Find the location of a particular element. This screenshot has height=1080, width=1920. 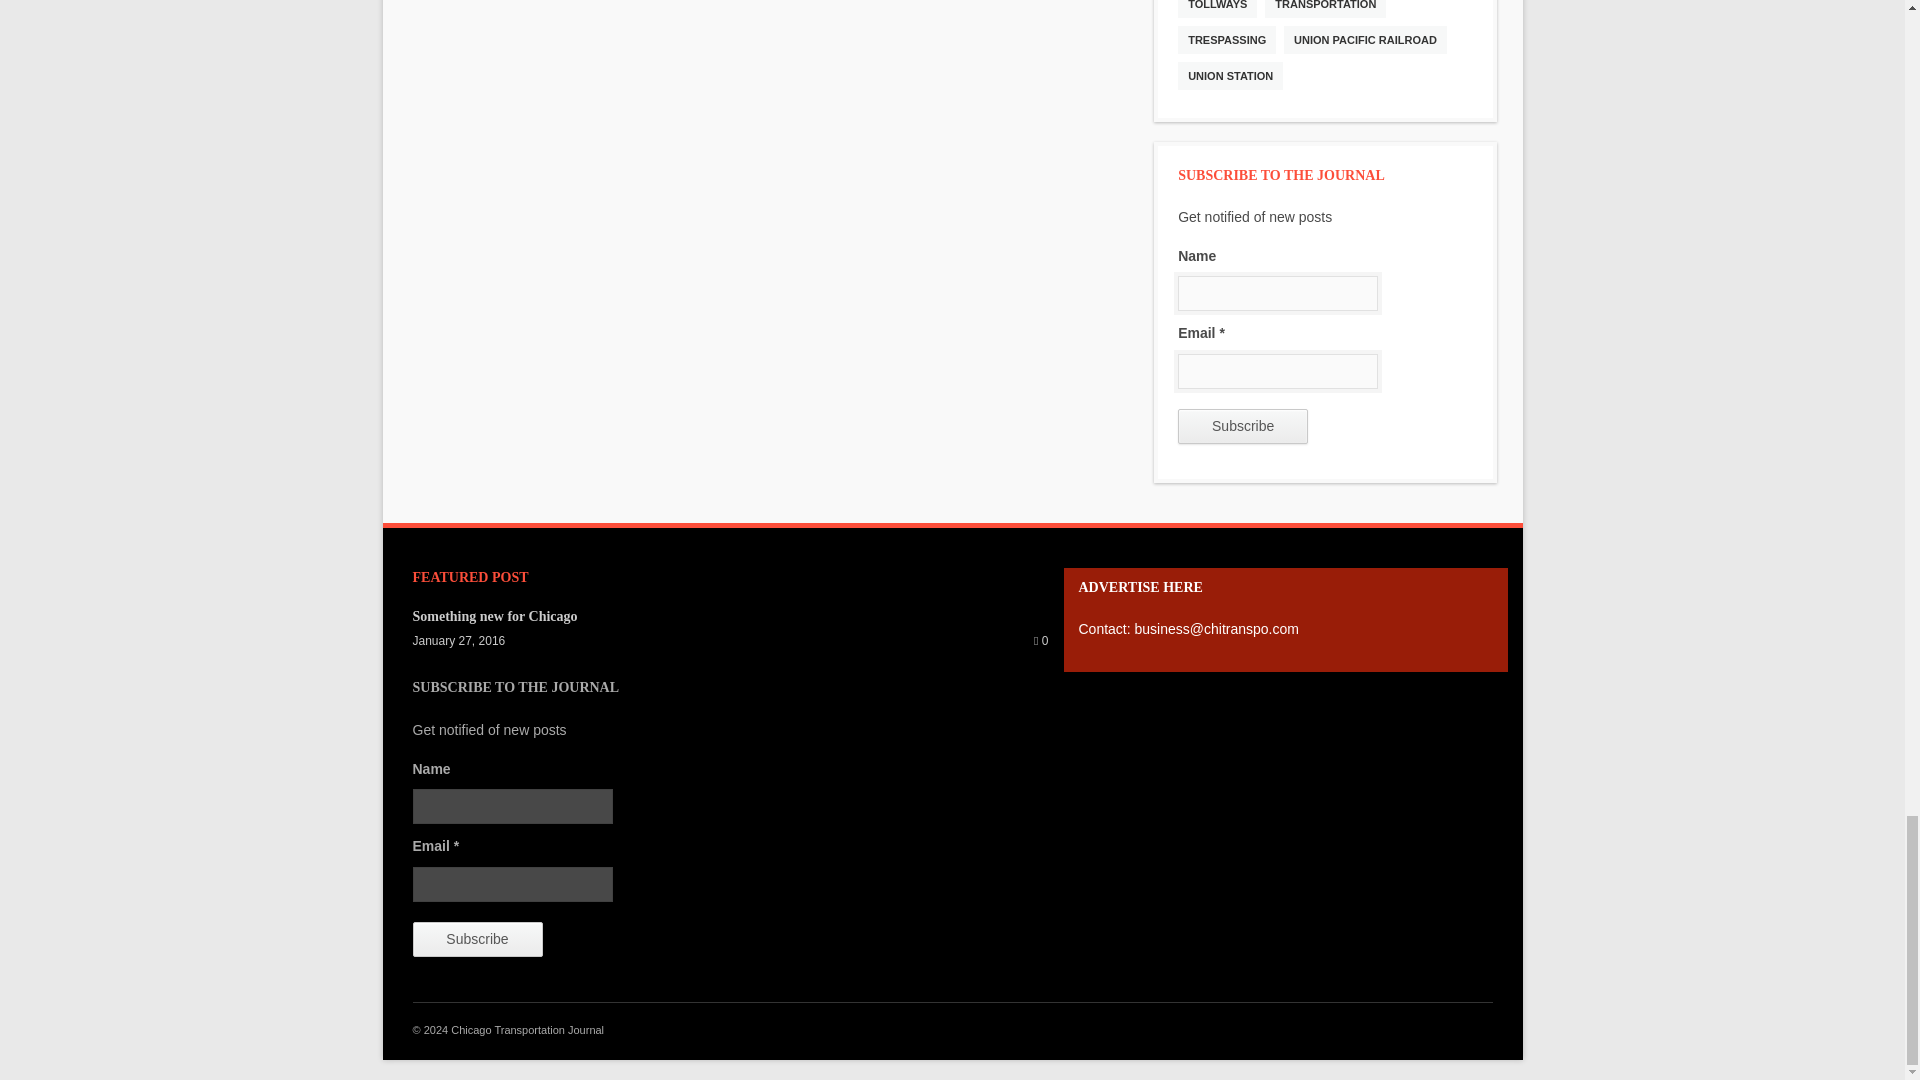

3:55 pm is located at coordinates (458, 640).